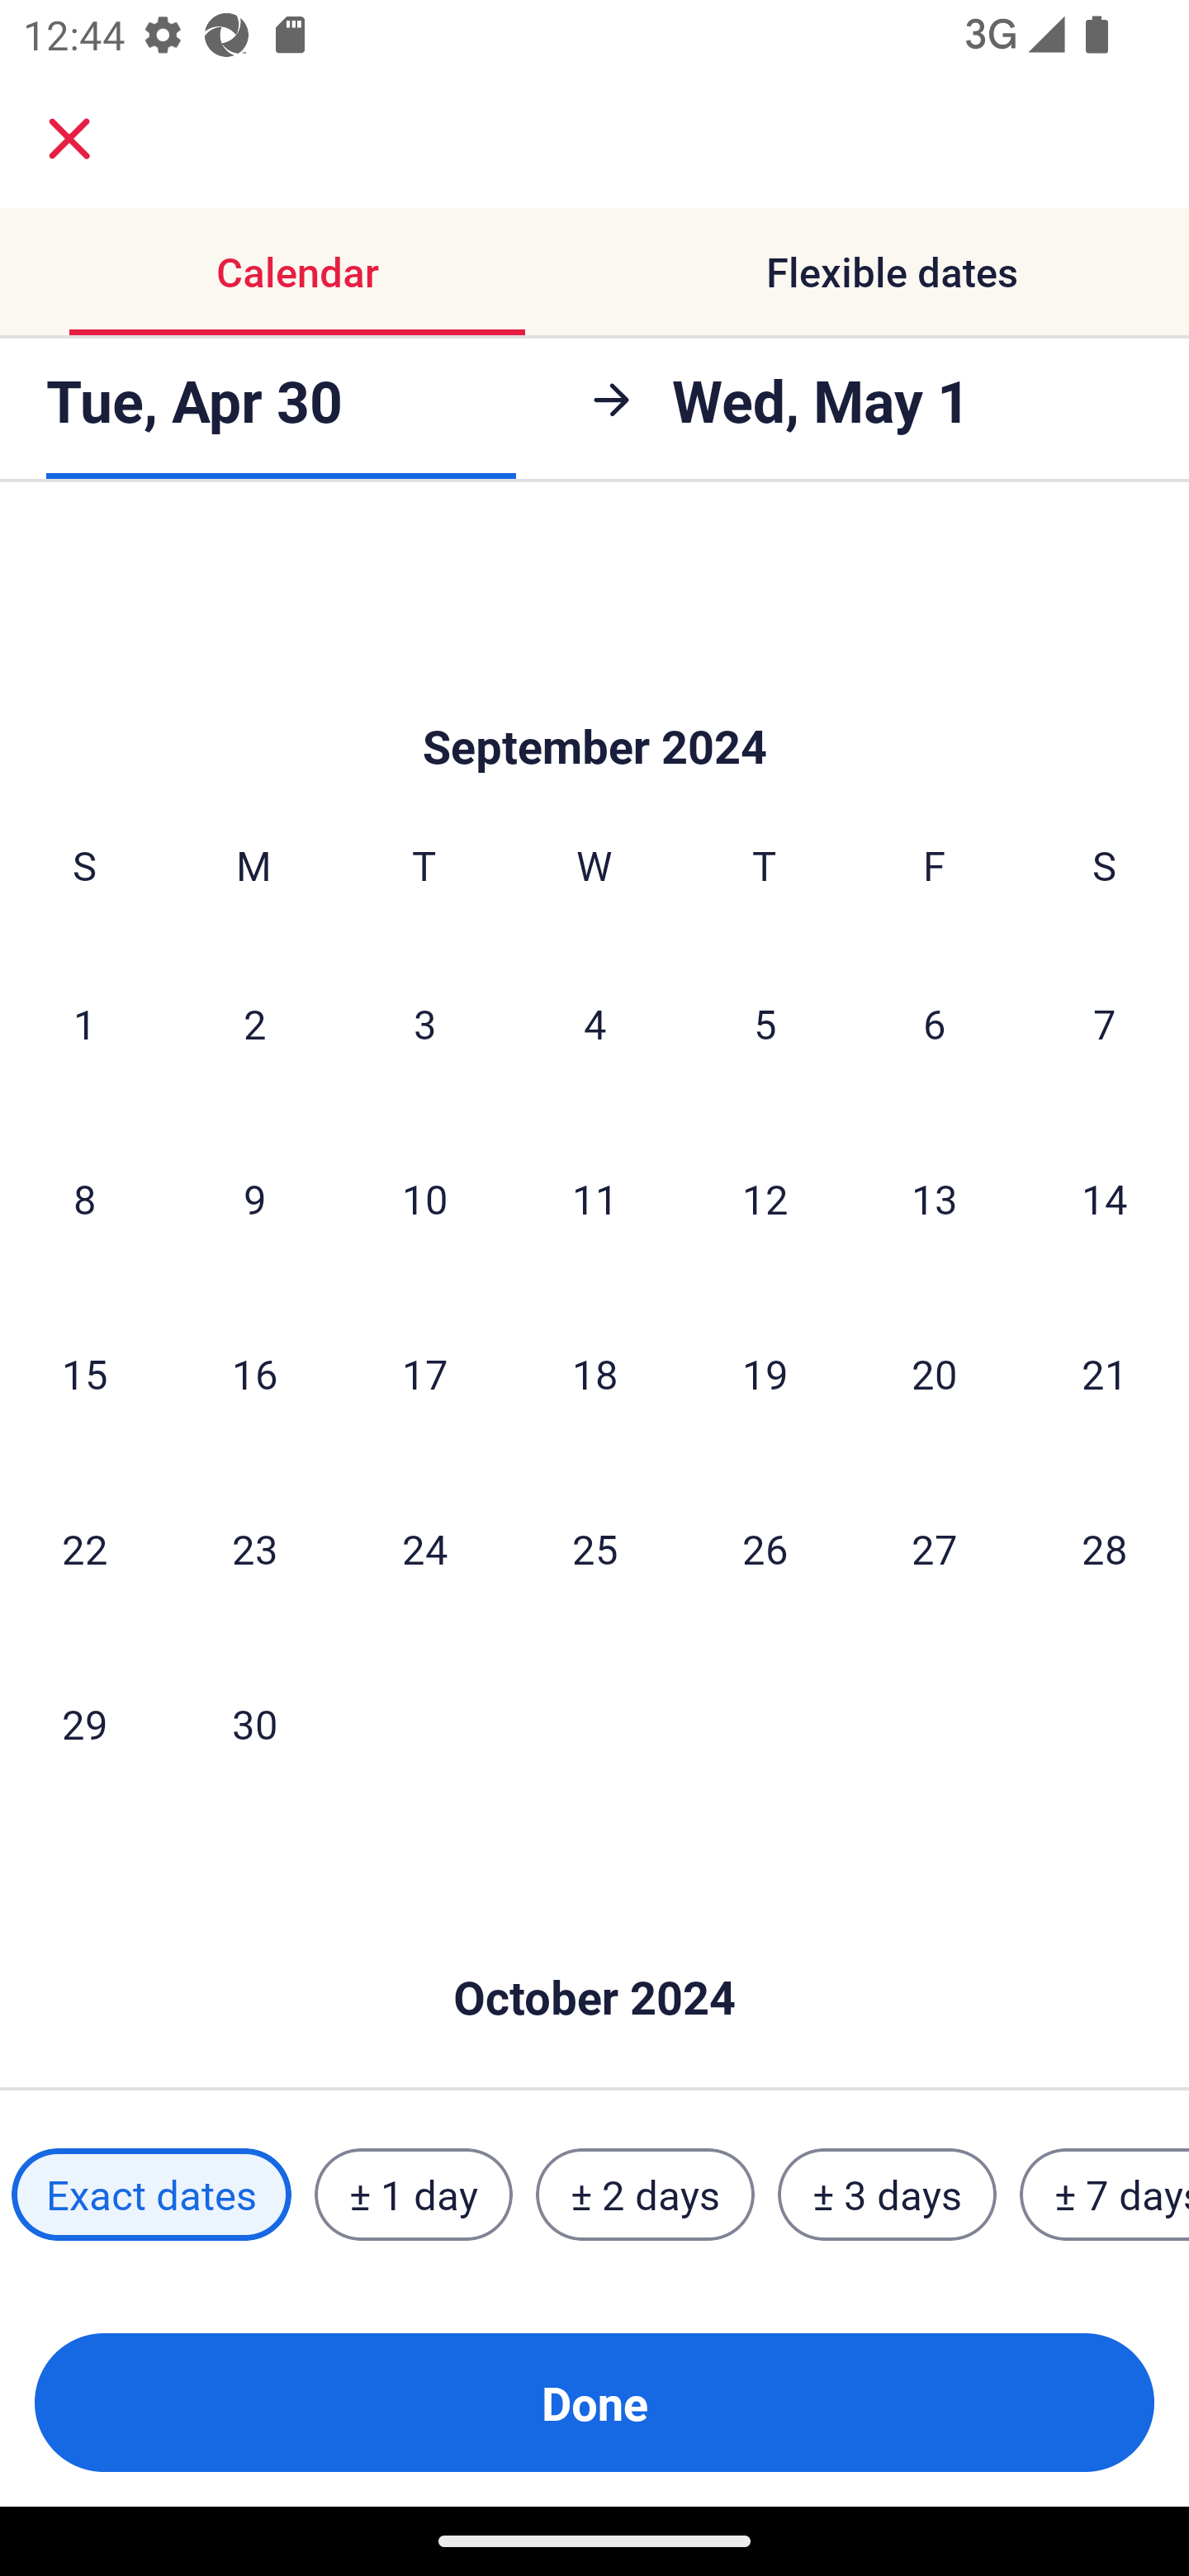 The width and height of the screenshot is (1189, 2576). Describe the element at coordinates (935, 1197) in the screenshot. I see `13 Friday, September 13, 2024` at that location.